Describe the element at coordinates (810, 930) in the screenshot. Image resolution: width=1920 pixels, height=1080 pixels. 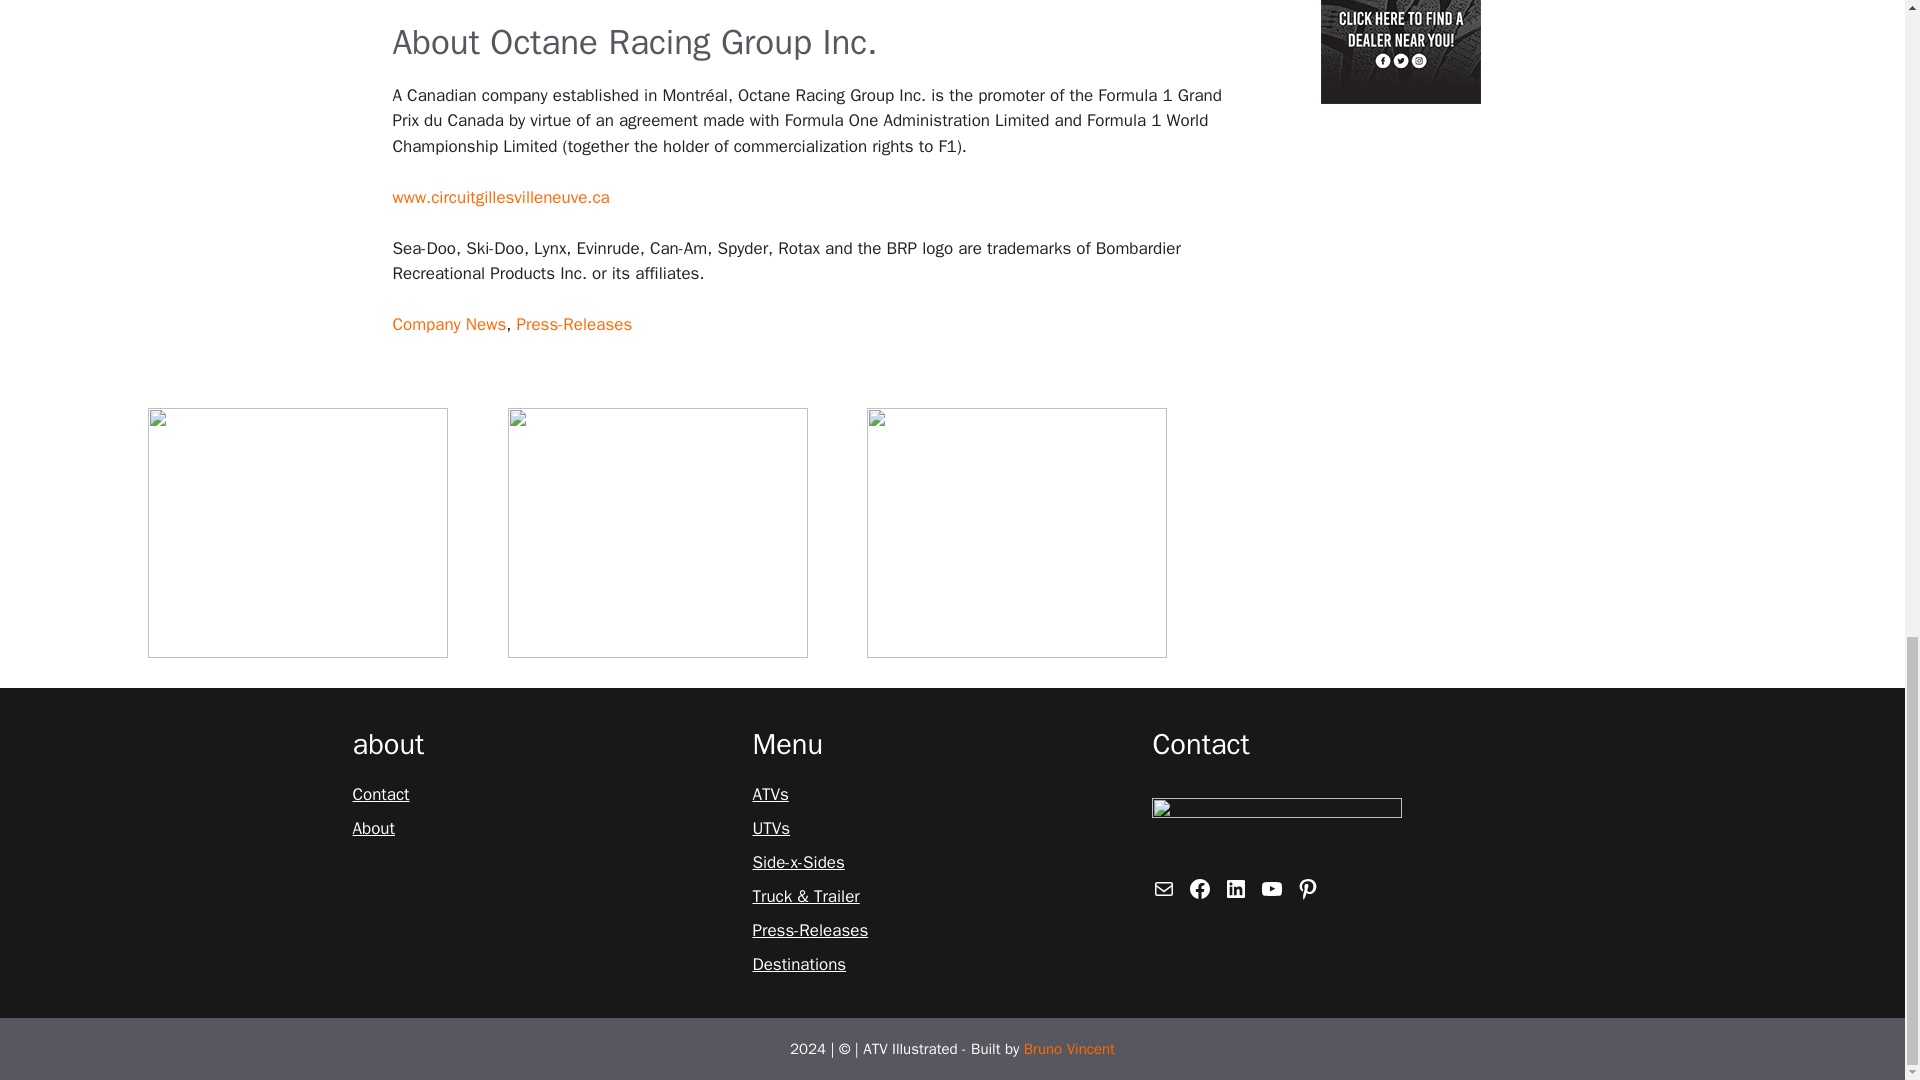
I see `Press-Releases` at that location.